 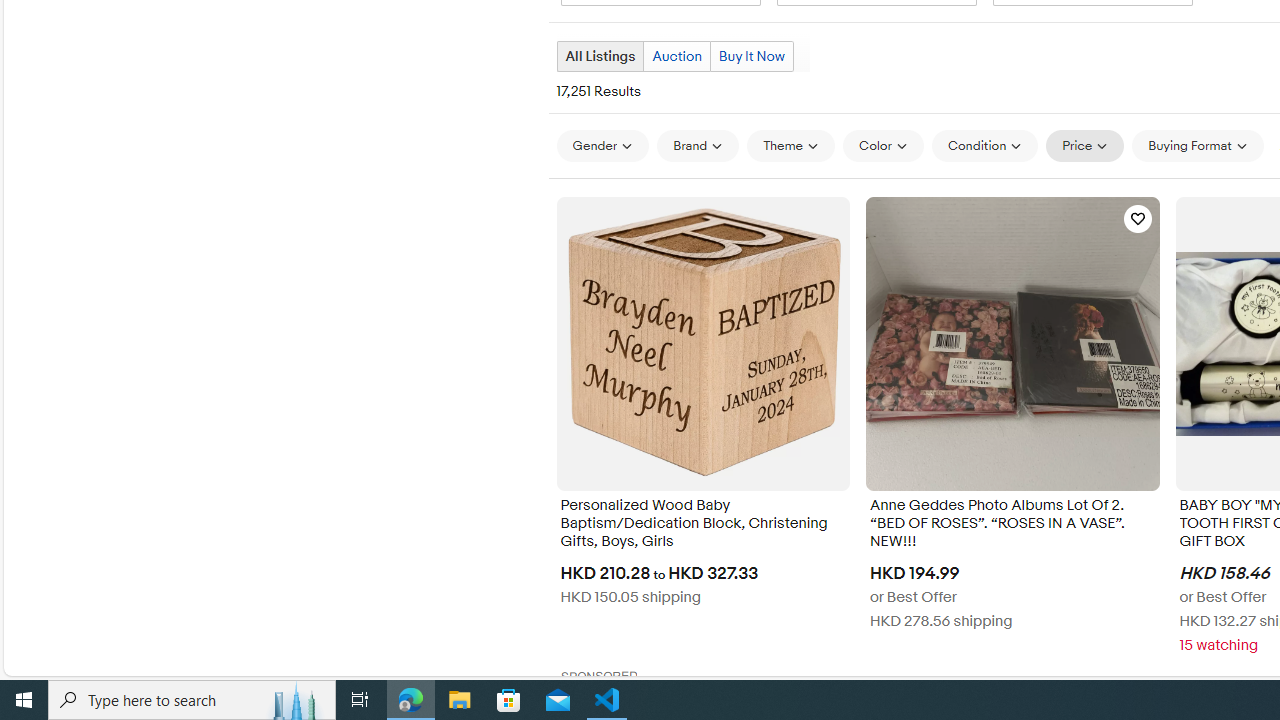 What do you see at coordinates (1198, 146) in the screenshot?
I see `Buying Format` at bounding box center [1198, 146].